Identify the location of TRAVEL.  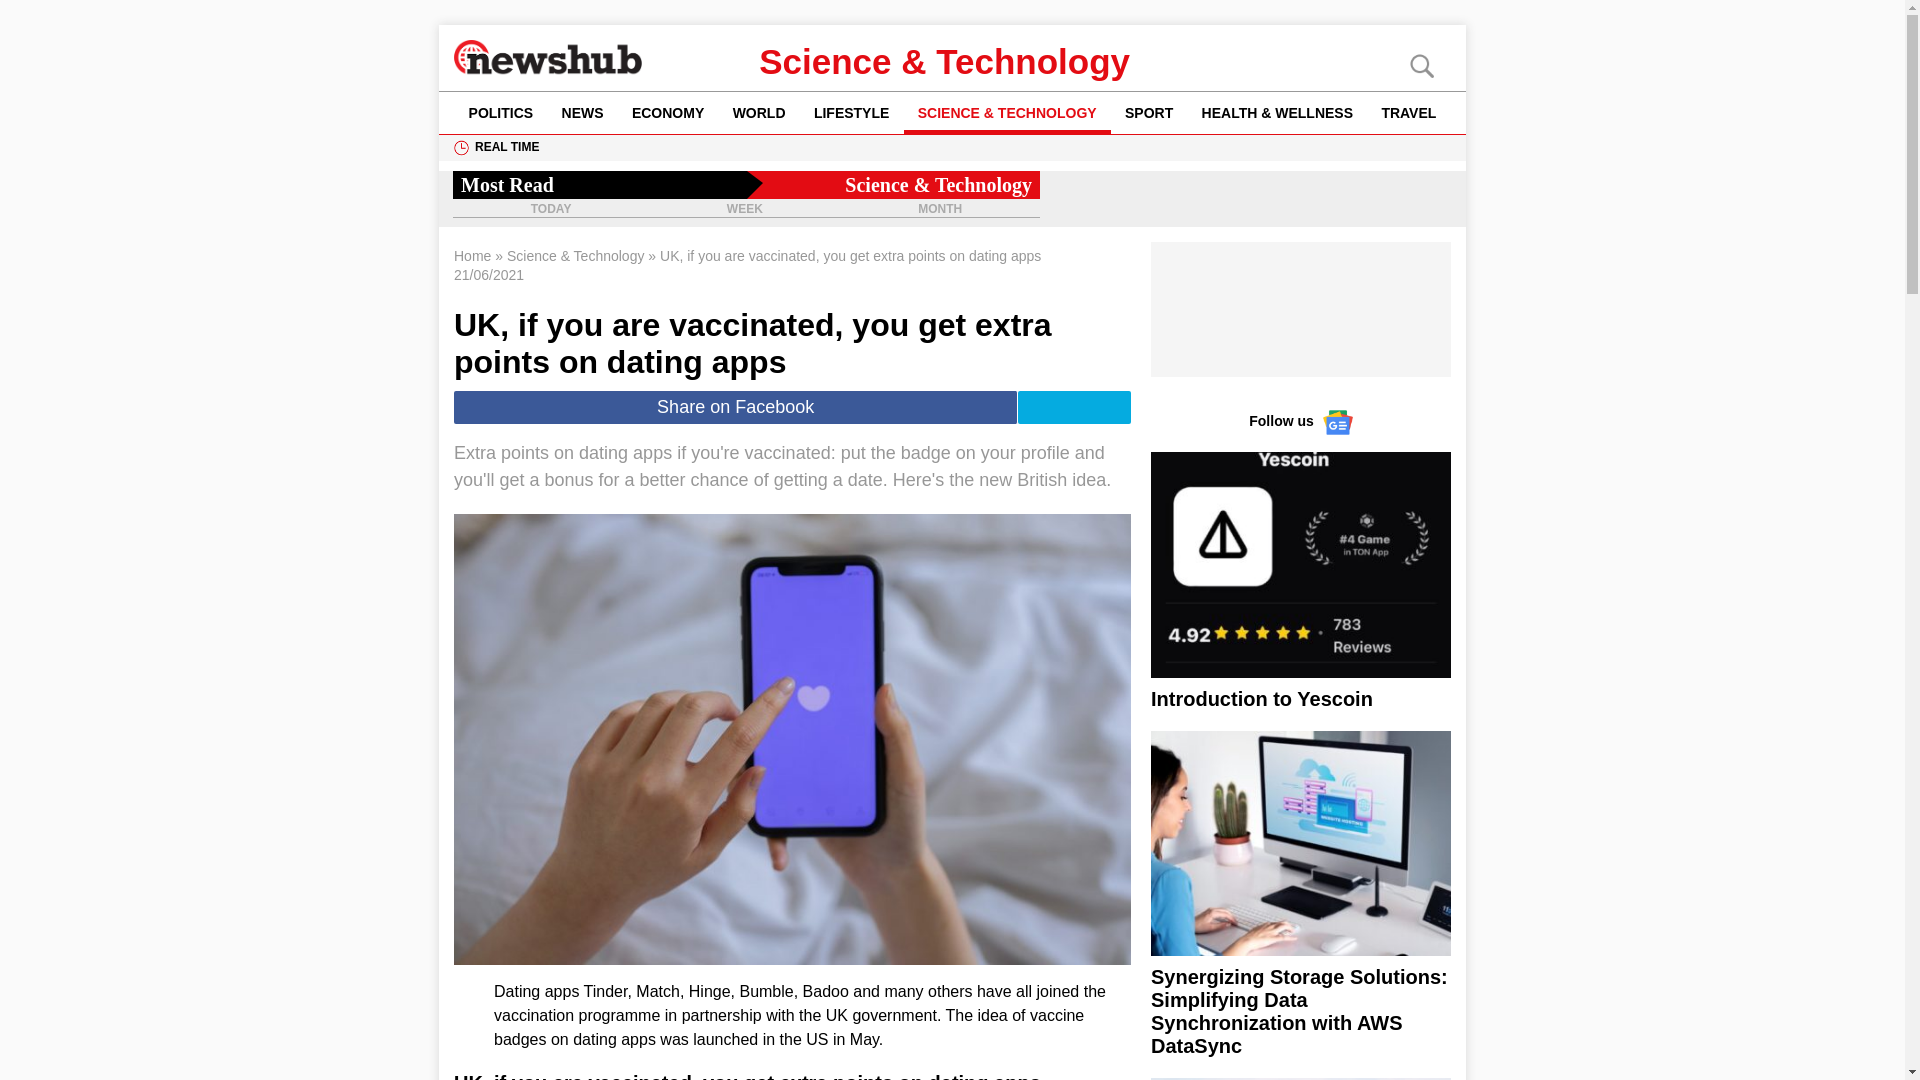
(1408, 112).